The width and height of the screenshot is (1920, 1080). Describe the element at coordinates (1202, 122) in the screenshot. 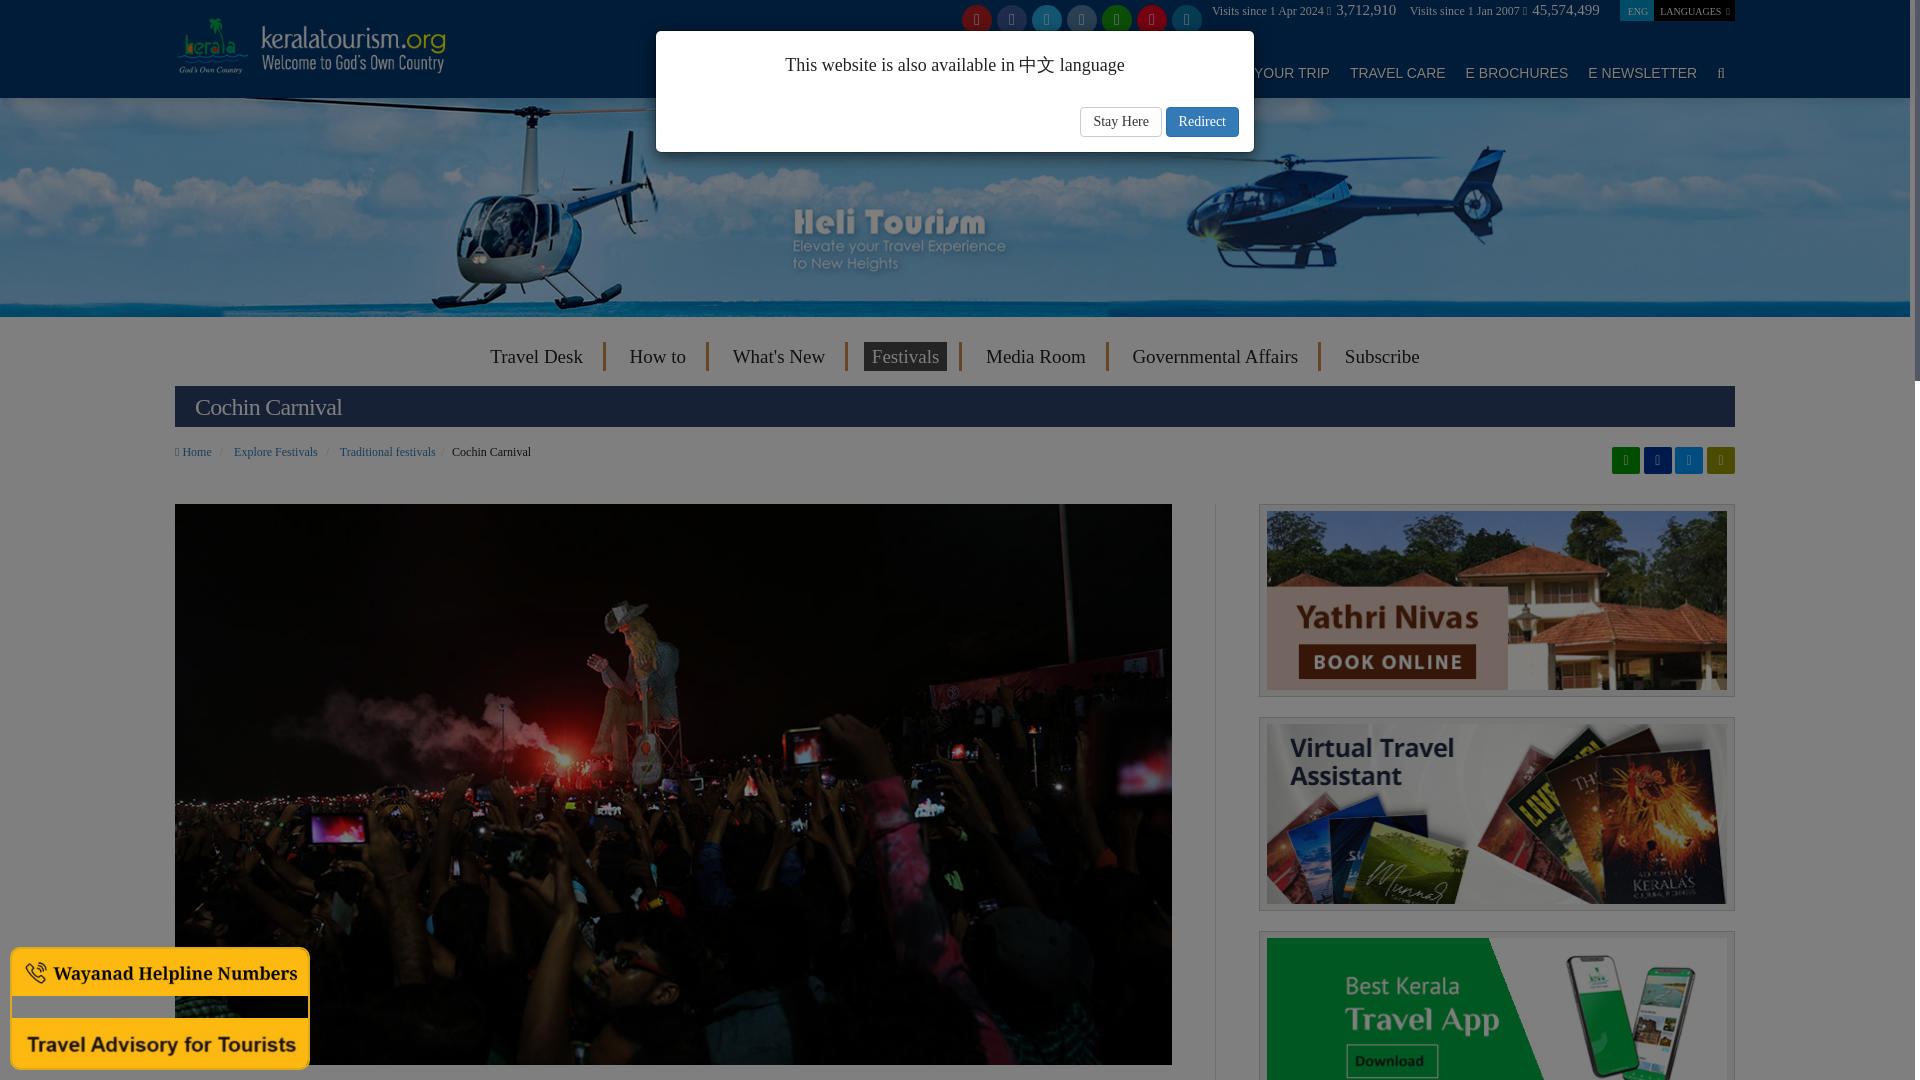

I see `Redirect` at that location.